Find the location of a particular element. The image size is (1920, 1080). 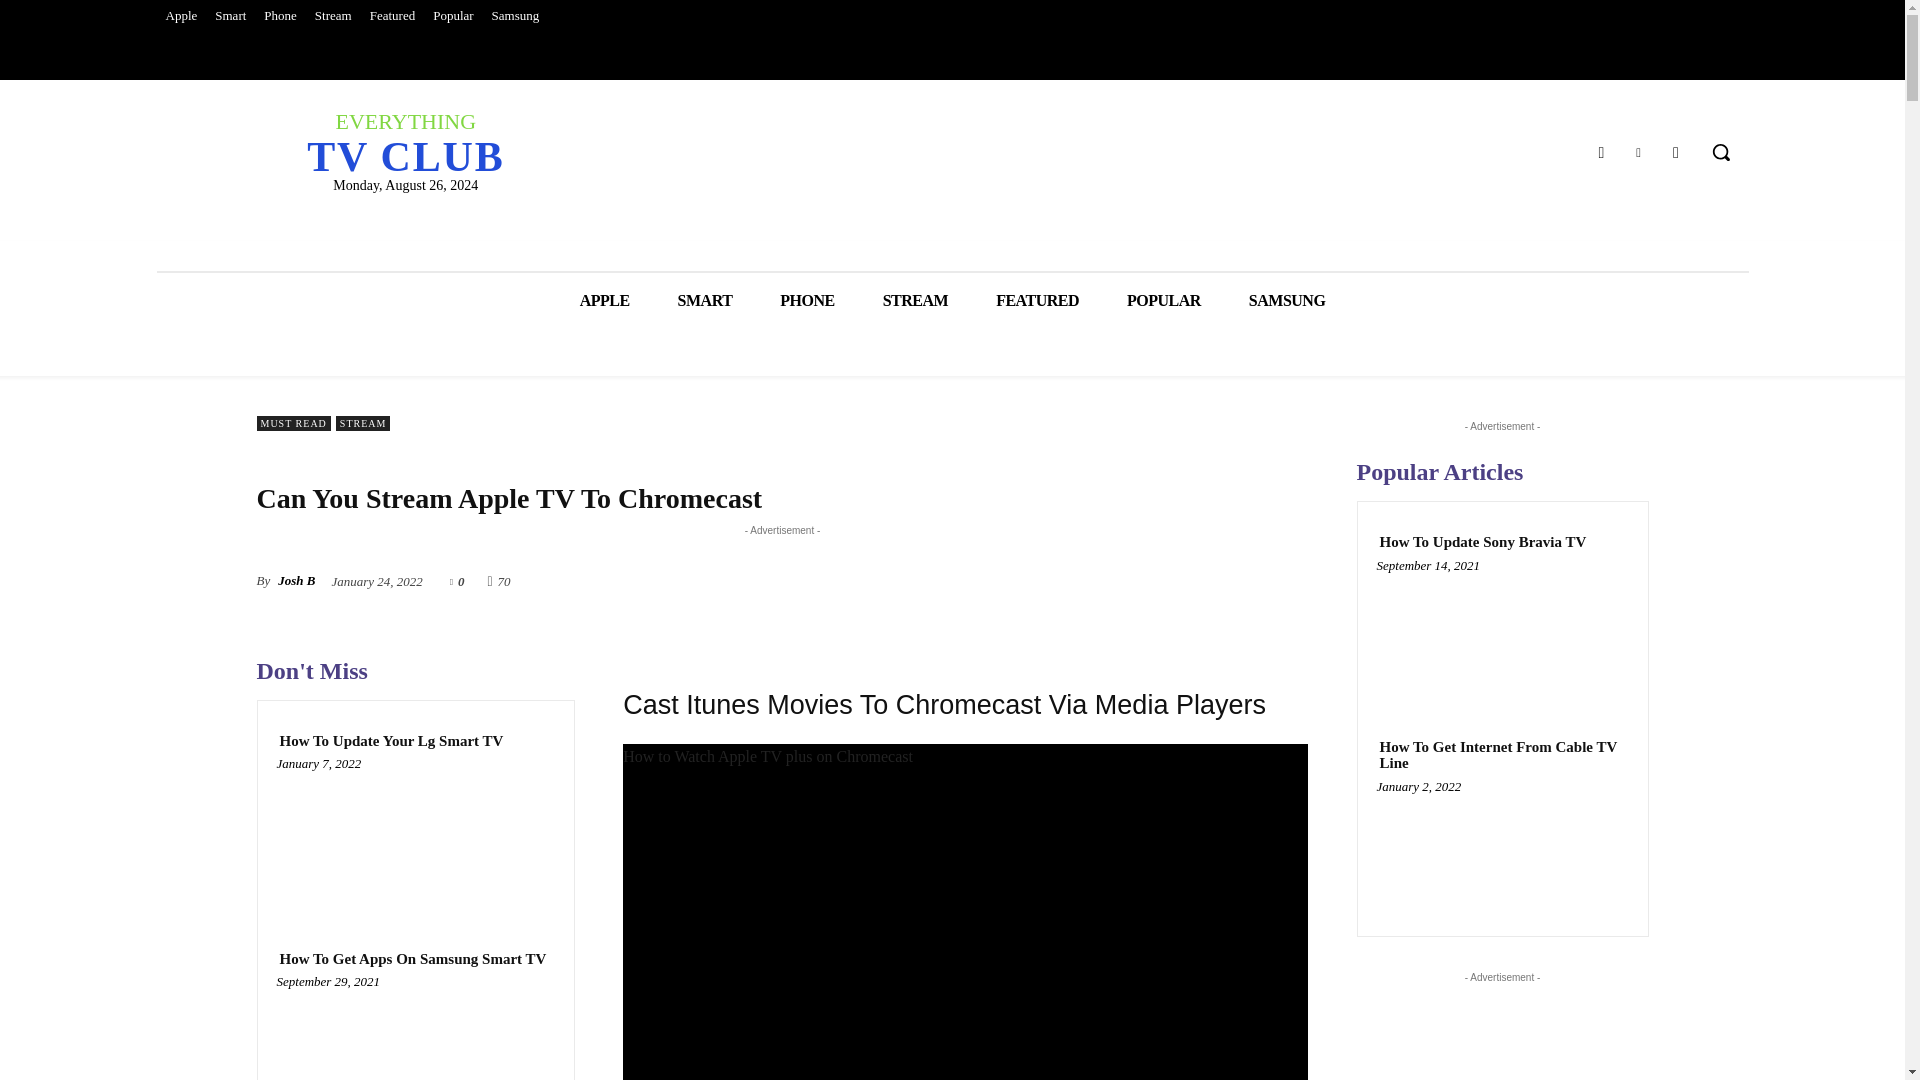

Youtube is located at coordinates (1676, 152).